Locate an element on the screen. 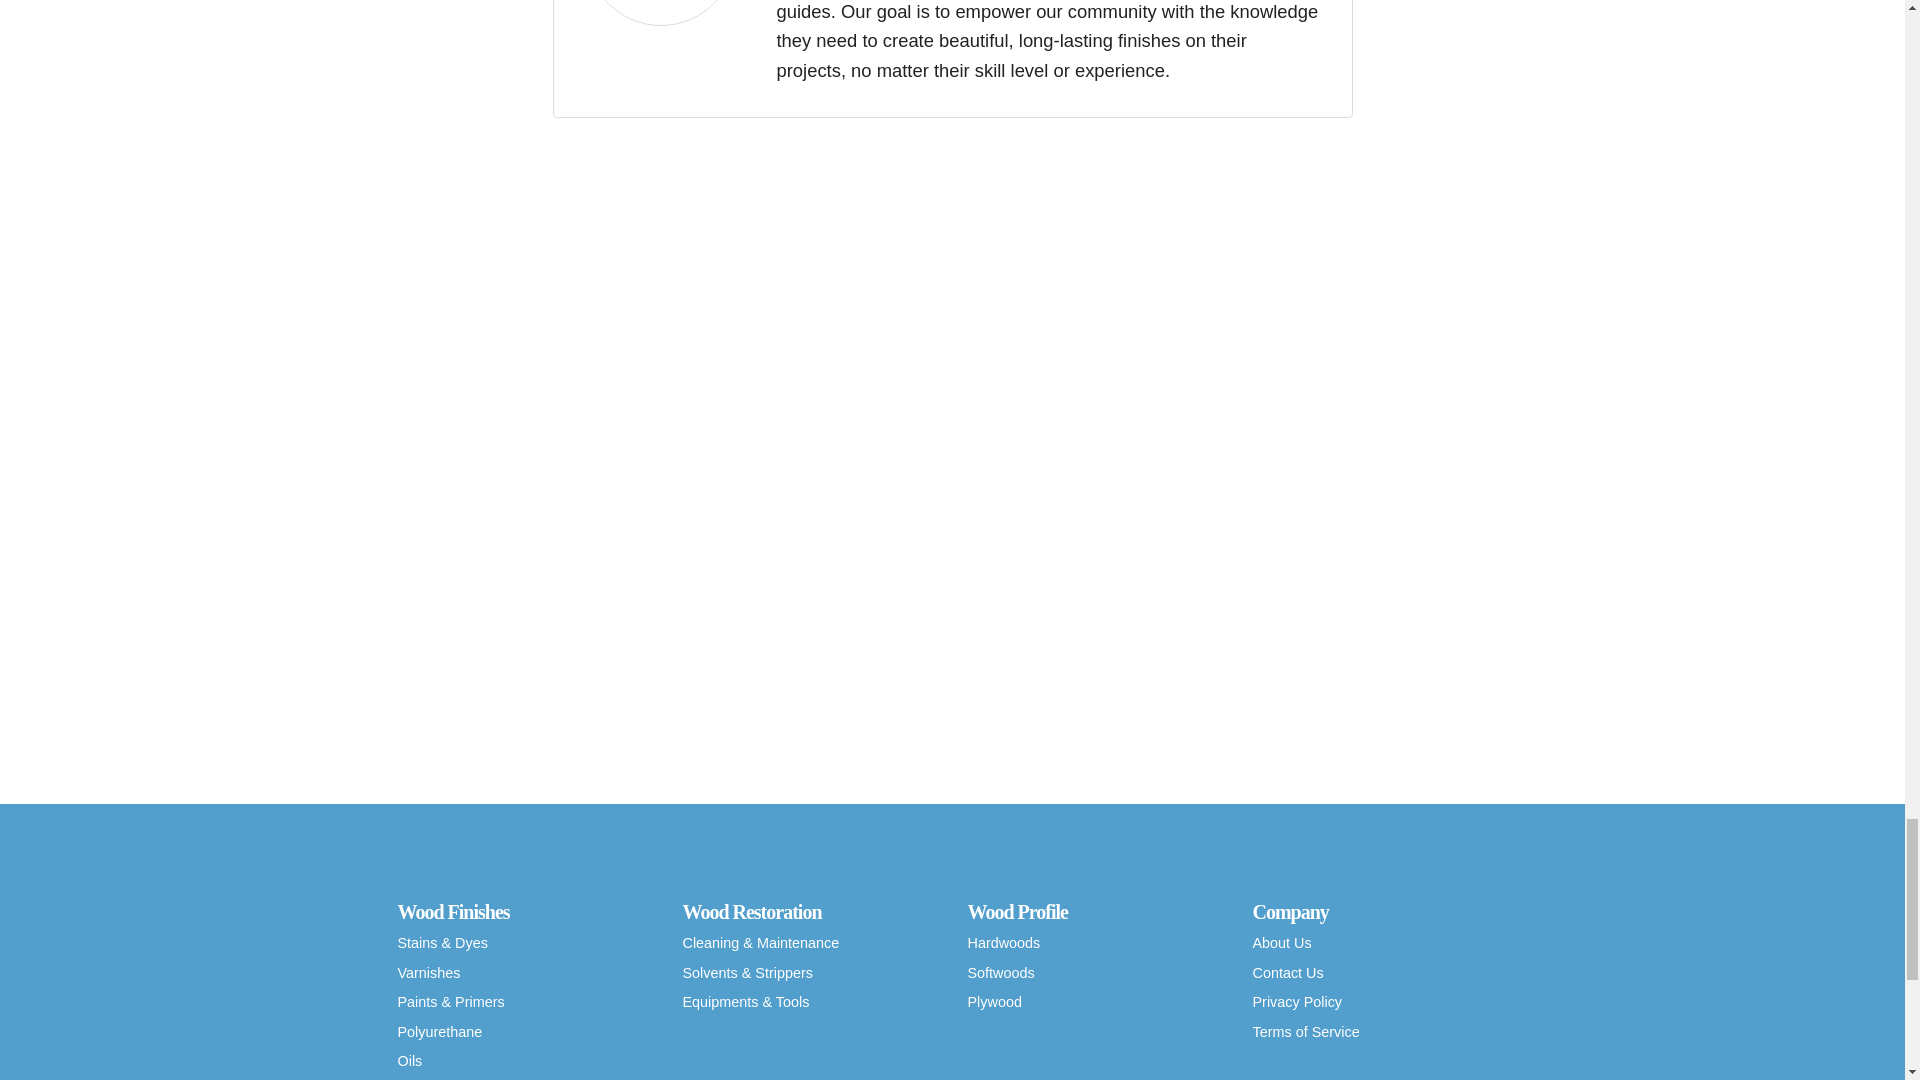 Image resolution: width=1920 pixels, height=1080 pixels. Hardwoods is located at coordinates (1095, 944).